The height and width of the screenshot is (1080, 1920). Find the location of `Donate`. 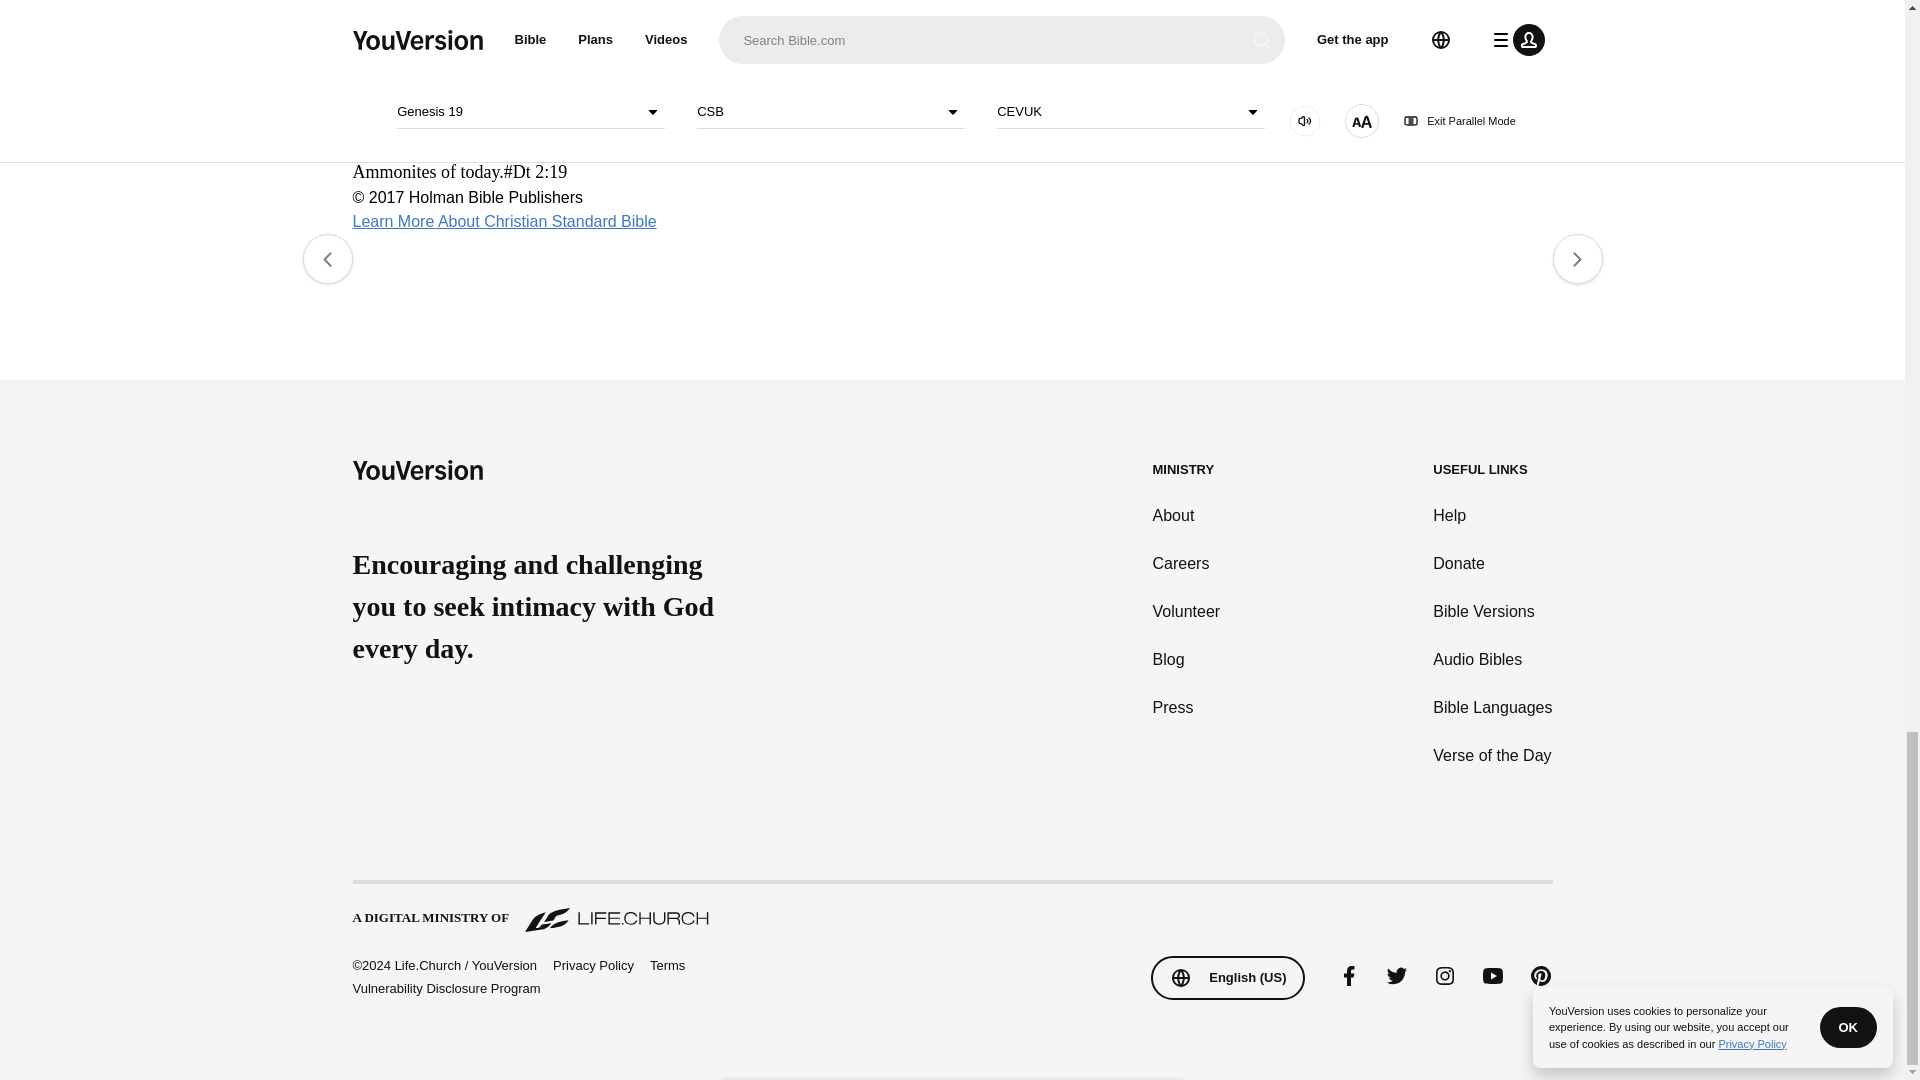

Donate is located at coordinates (1492, 562).